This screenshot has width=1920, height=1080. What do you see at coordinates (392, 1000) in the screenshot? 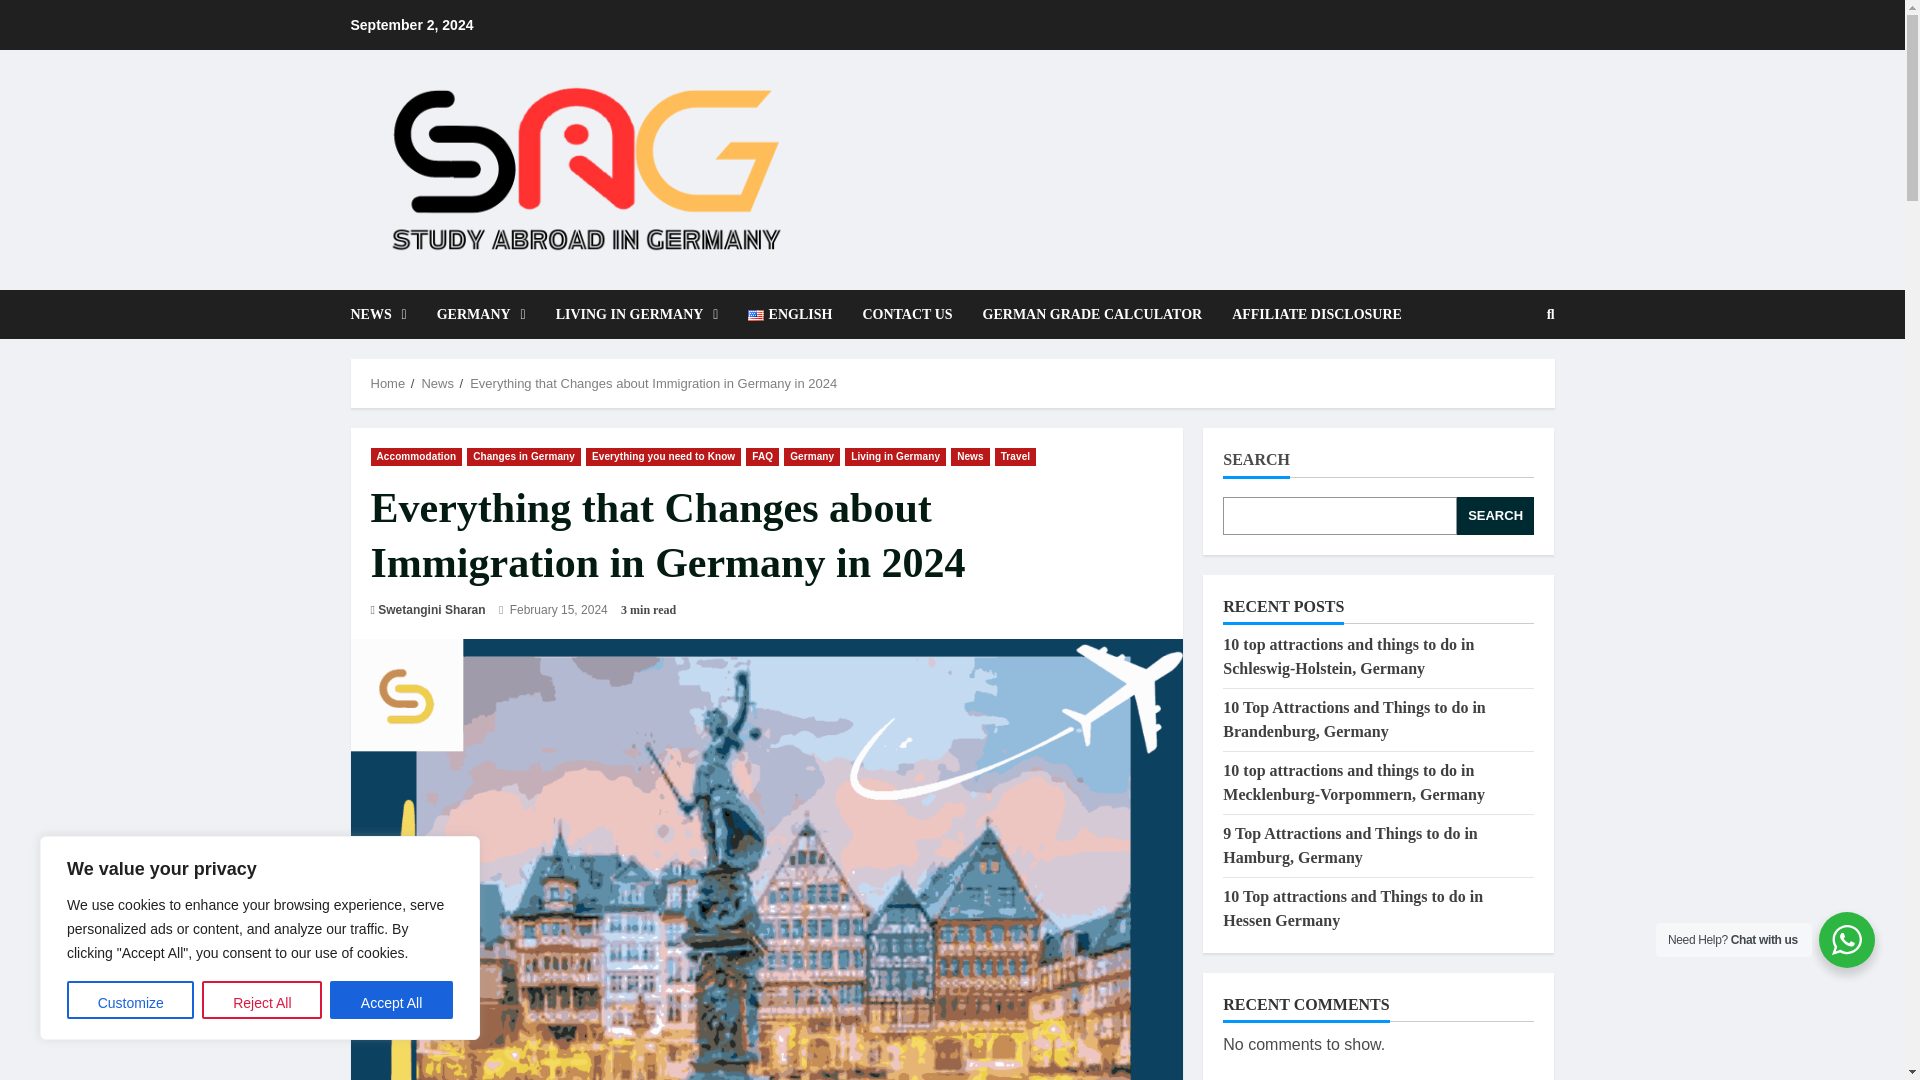
I see `Accept All` at bounding box center [392, 1000].